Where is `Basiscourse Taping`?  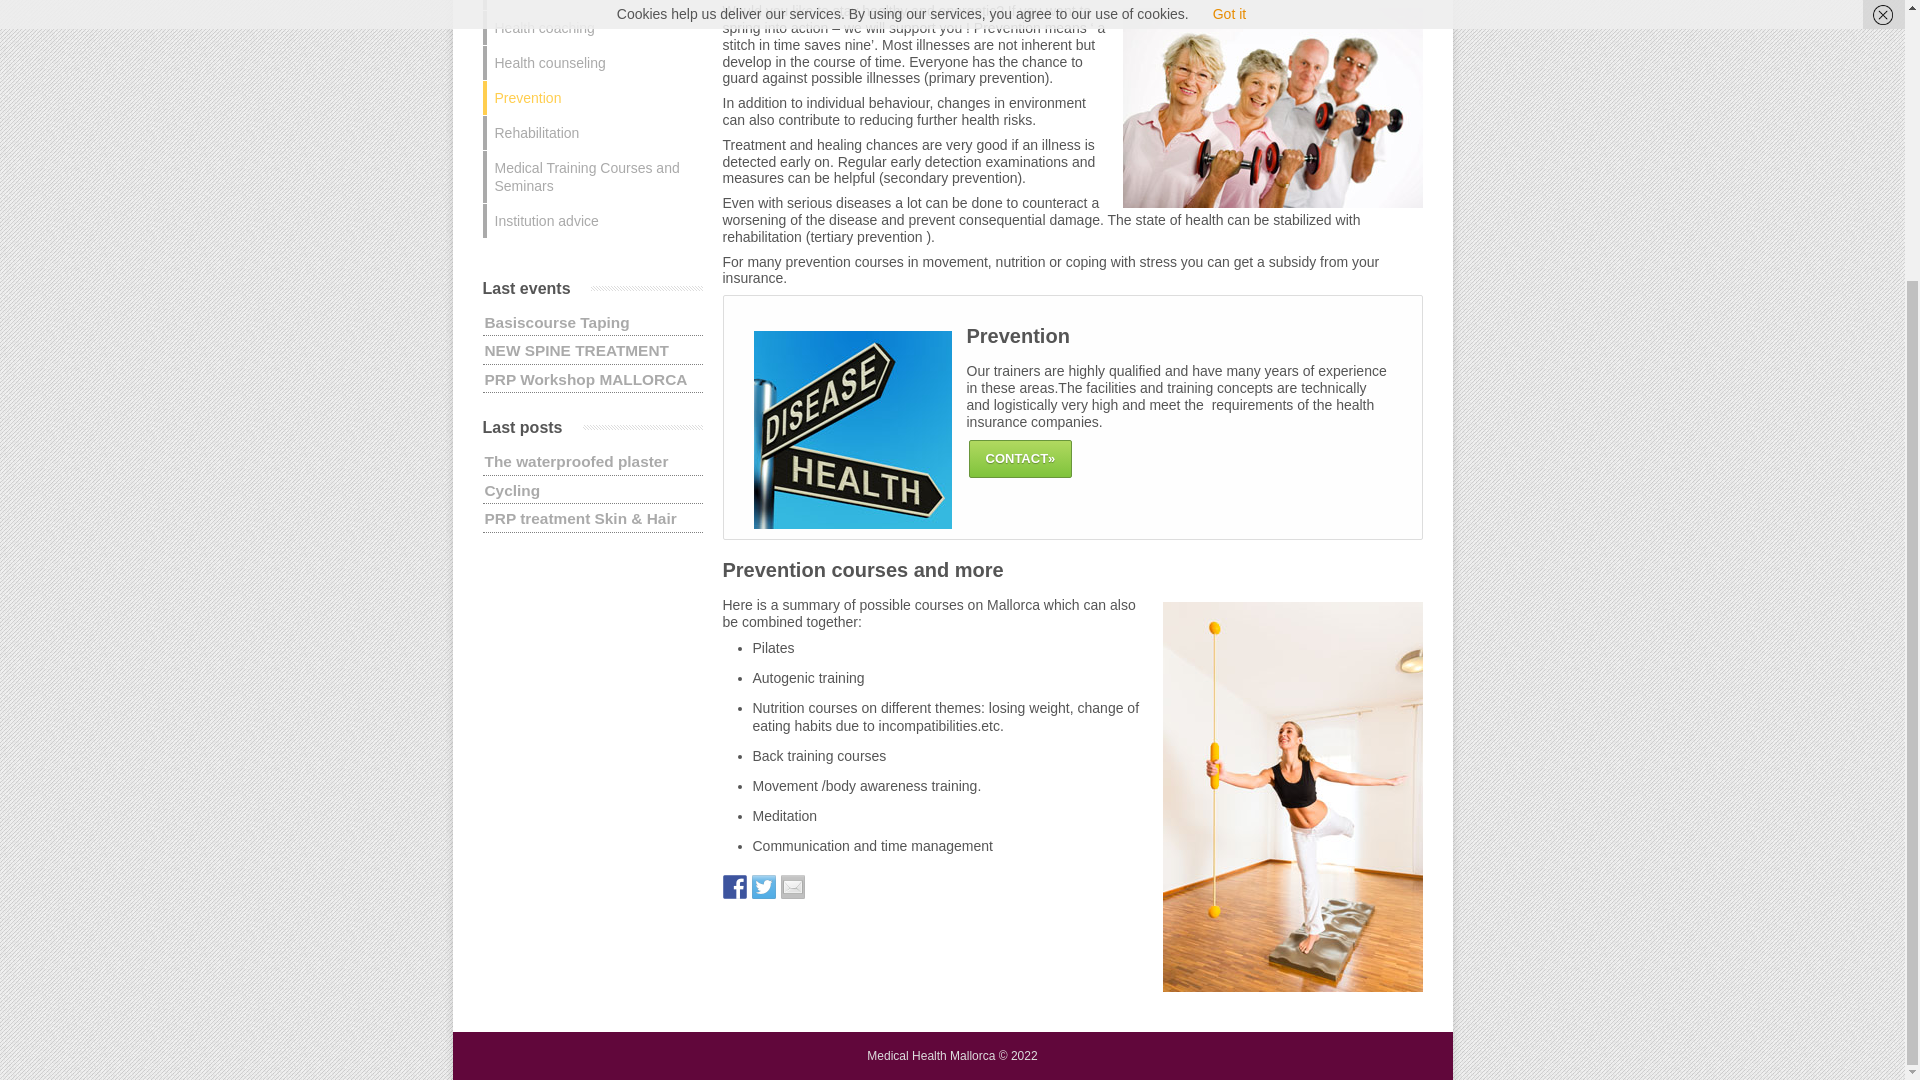
Basiscourse Taping is located at coordinates (556, 322).